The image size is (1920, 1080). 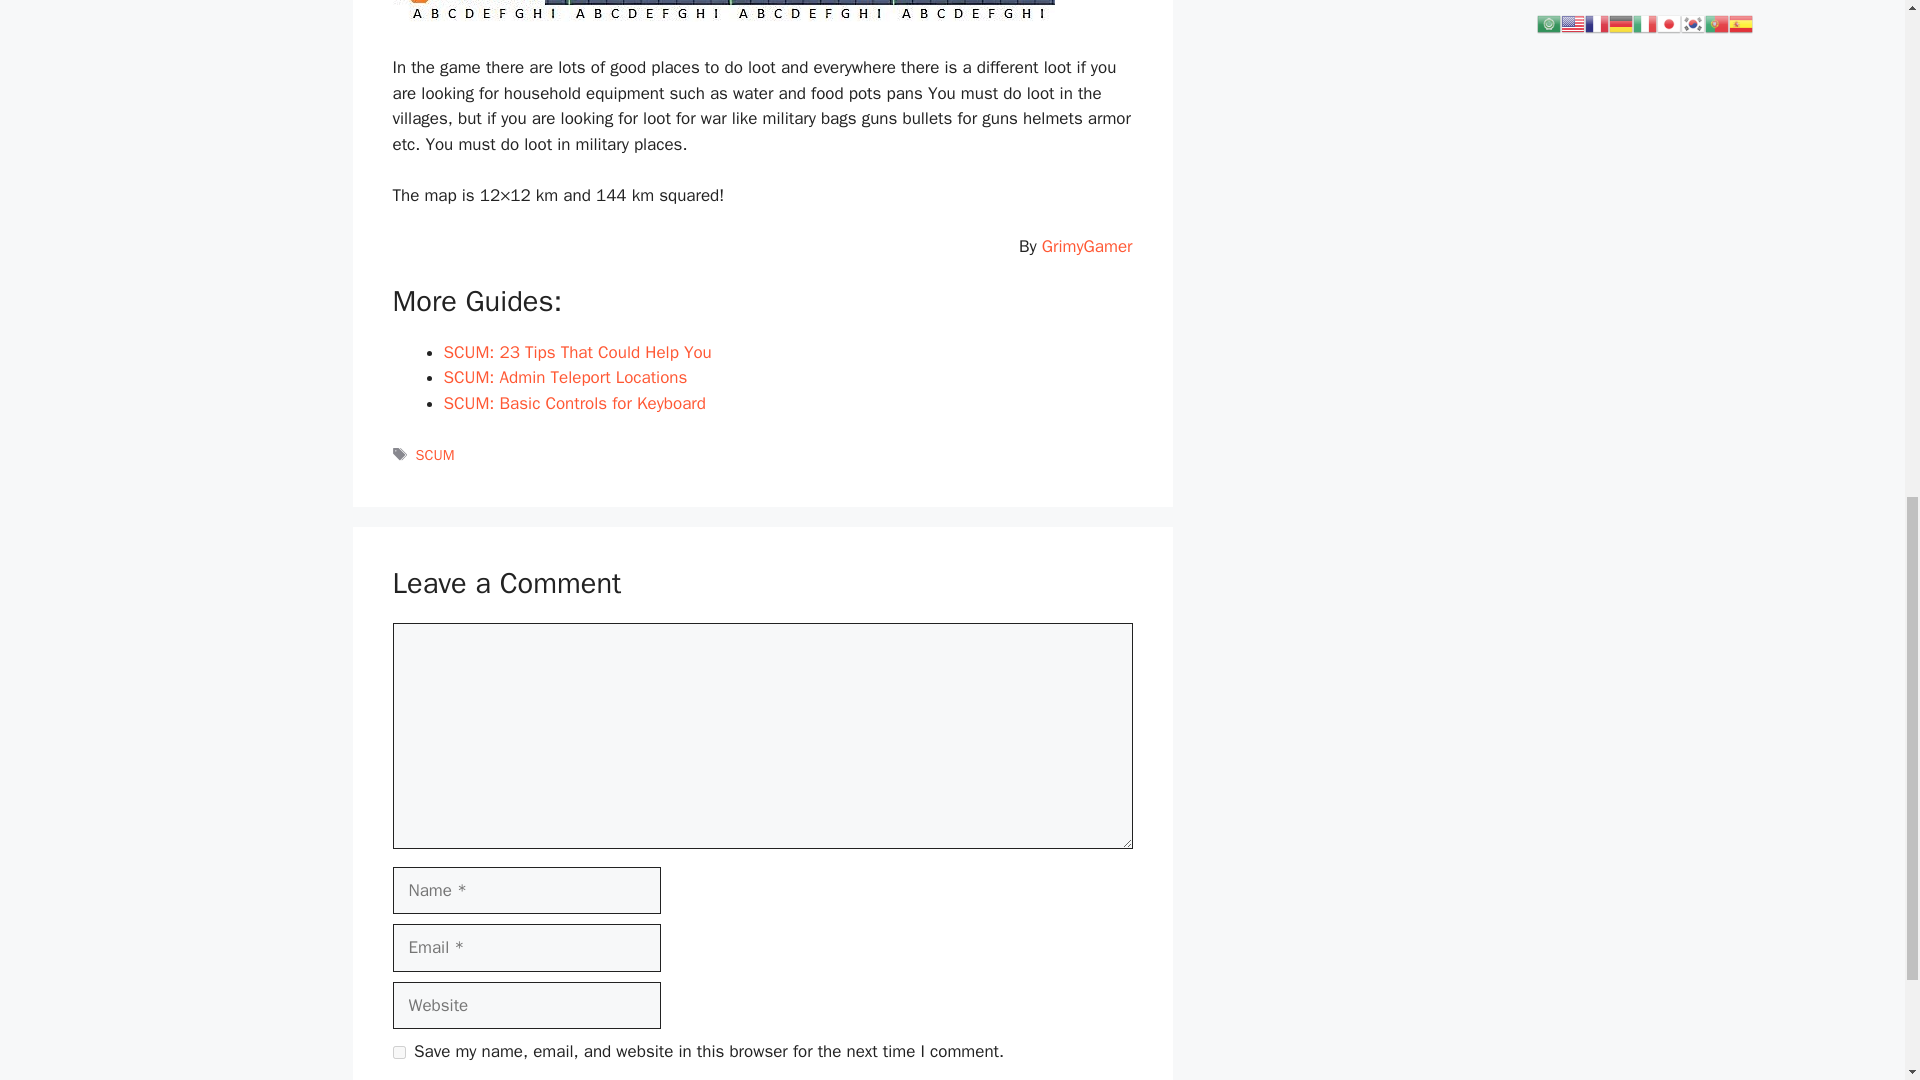 I want to click on SCUM: Basic Controls for Keyboard, so click(x=574, y=403).